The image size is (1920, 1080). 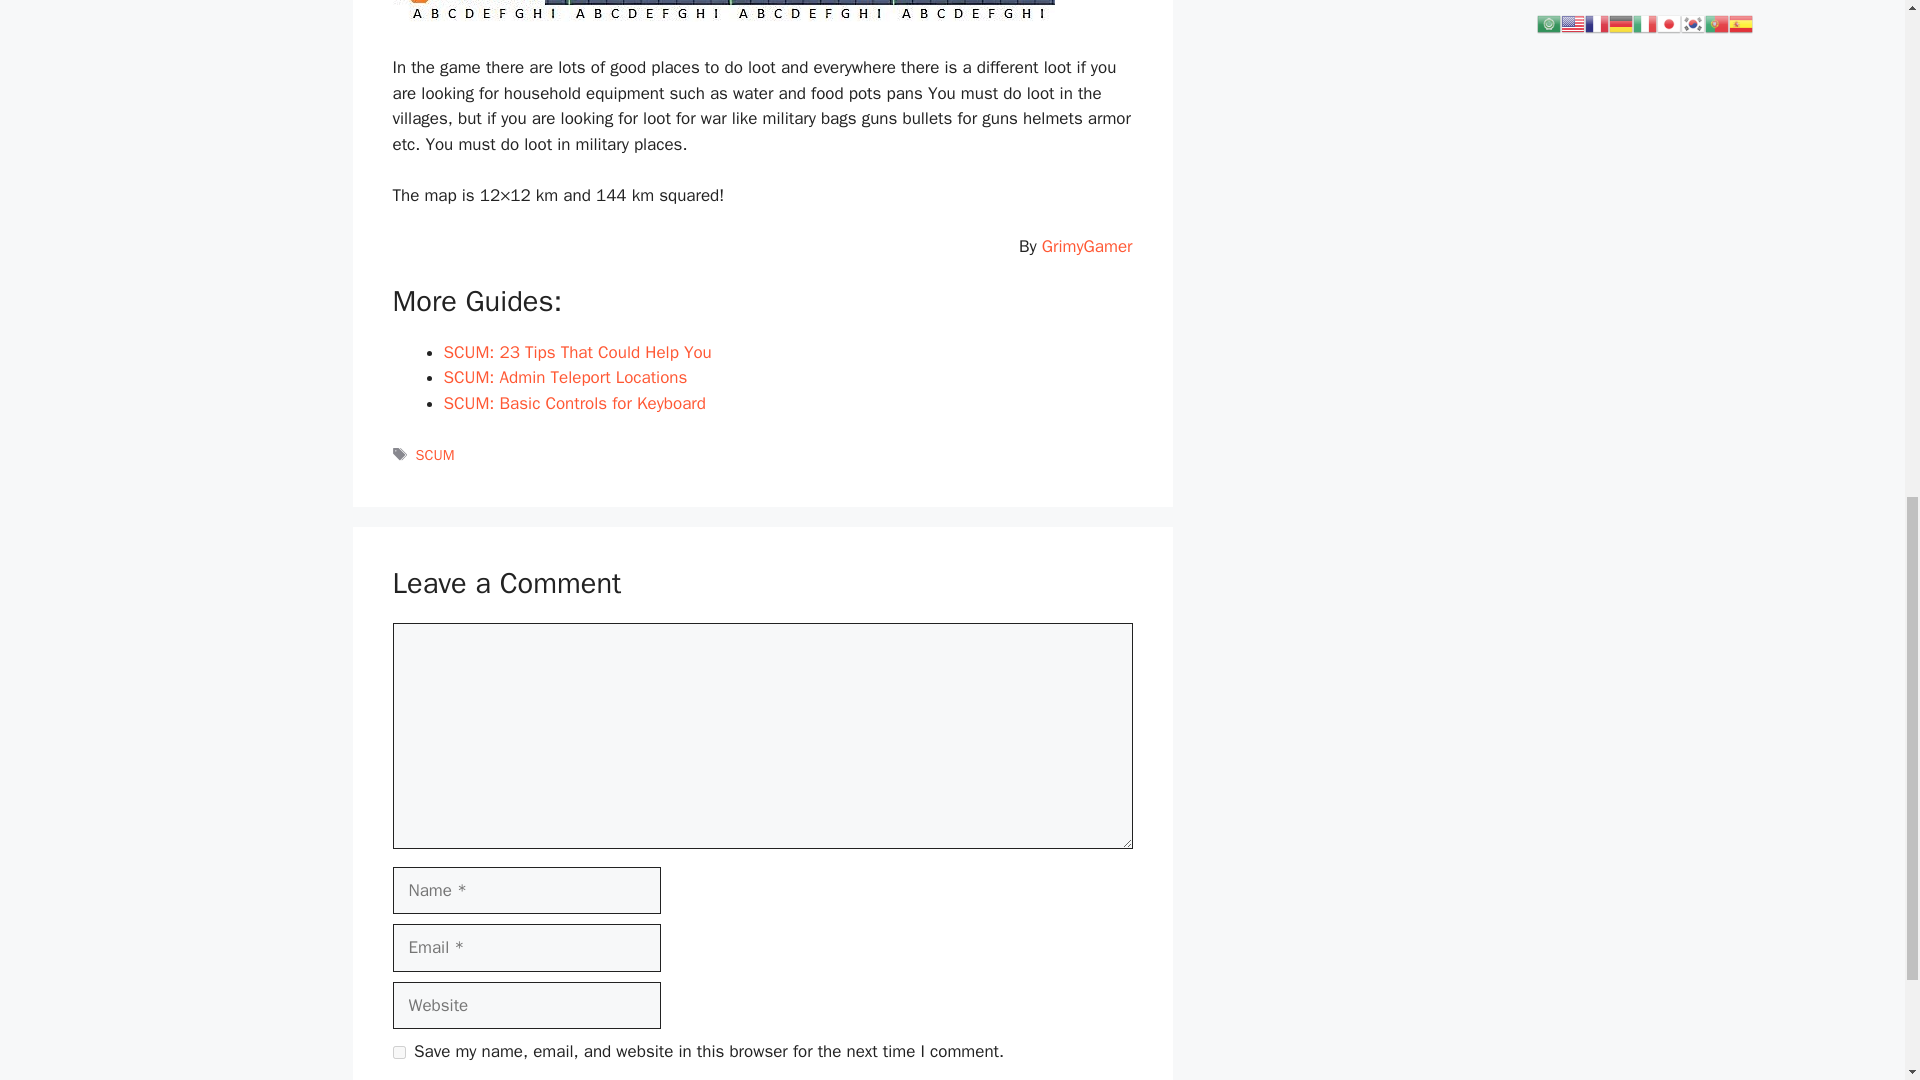 I want to click on SCUM: Basic Controls for Keyboard, so click(x=574, y=403).